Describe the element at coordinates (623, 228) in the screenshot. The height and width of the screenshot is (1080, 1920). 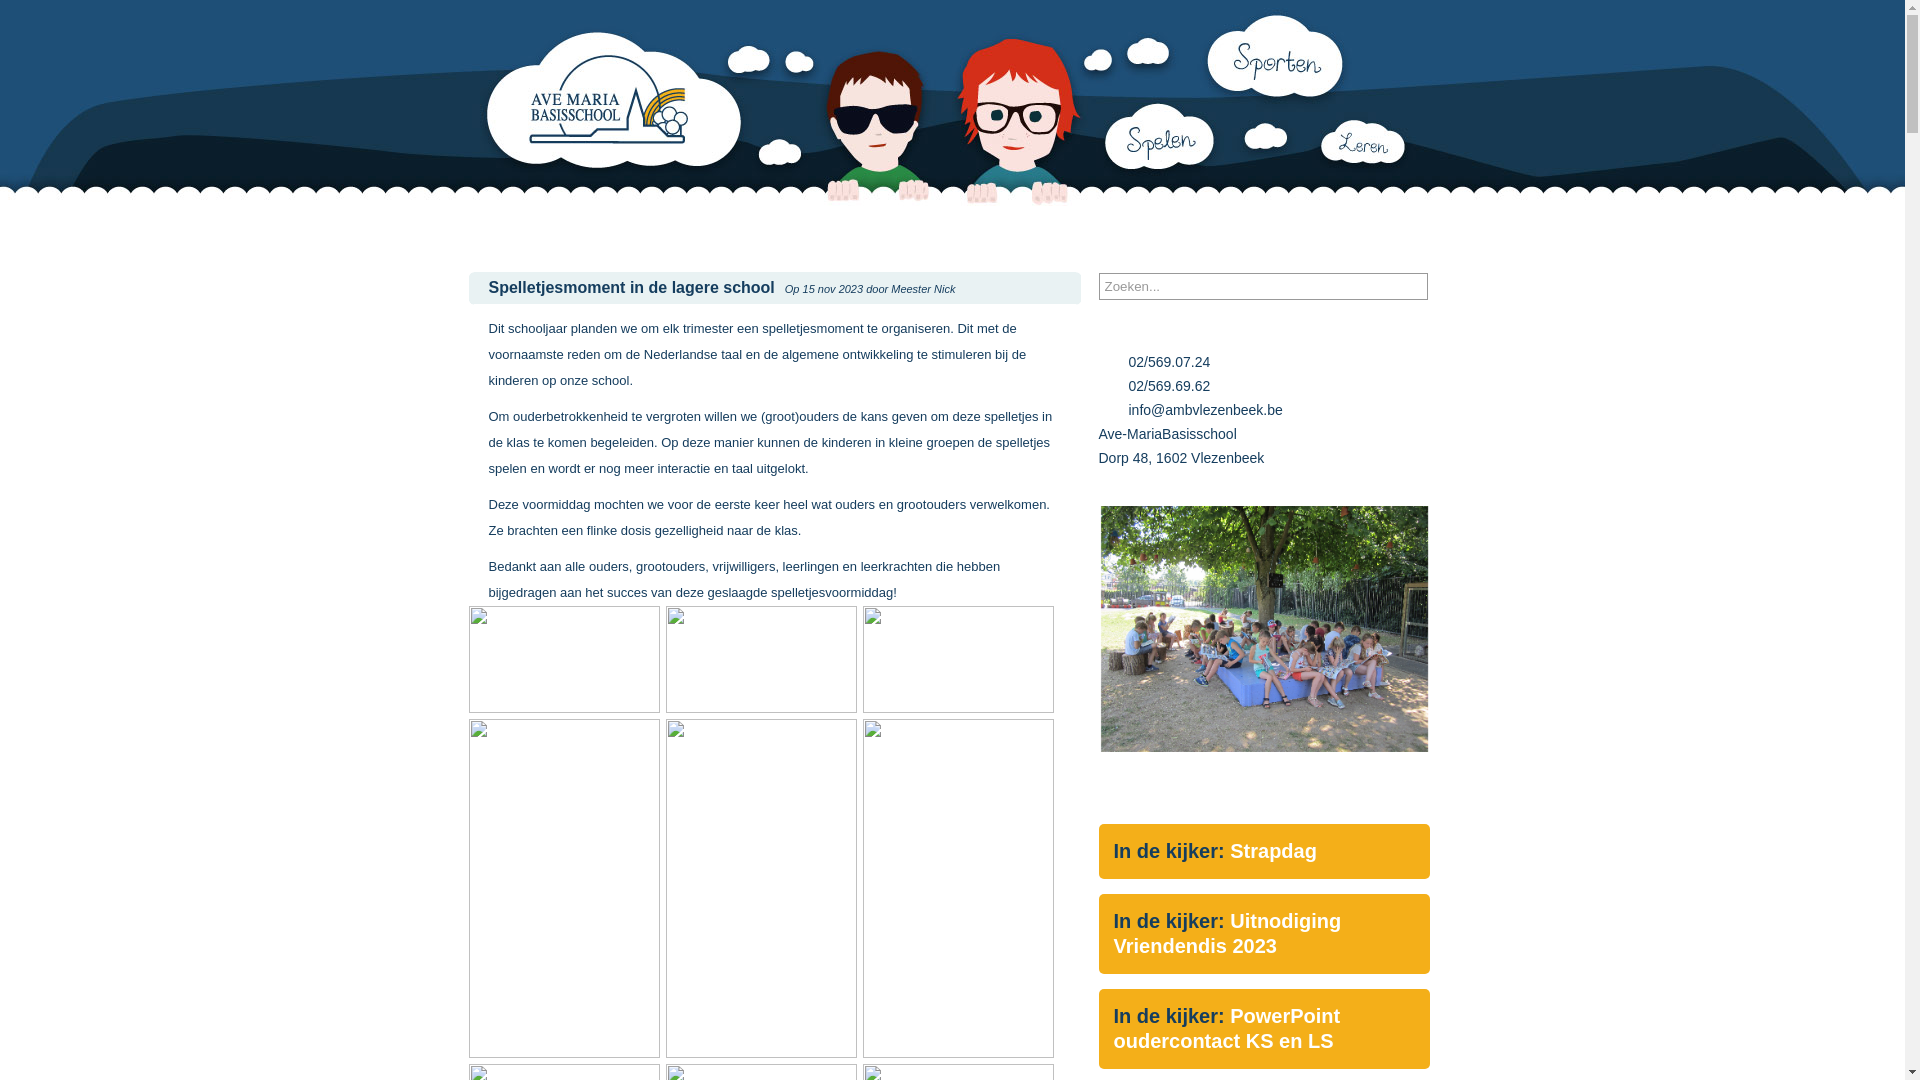
I see `Onze School` at that location.